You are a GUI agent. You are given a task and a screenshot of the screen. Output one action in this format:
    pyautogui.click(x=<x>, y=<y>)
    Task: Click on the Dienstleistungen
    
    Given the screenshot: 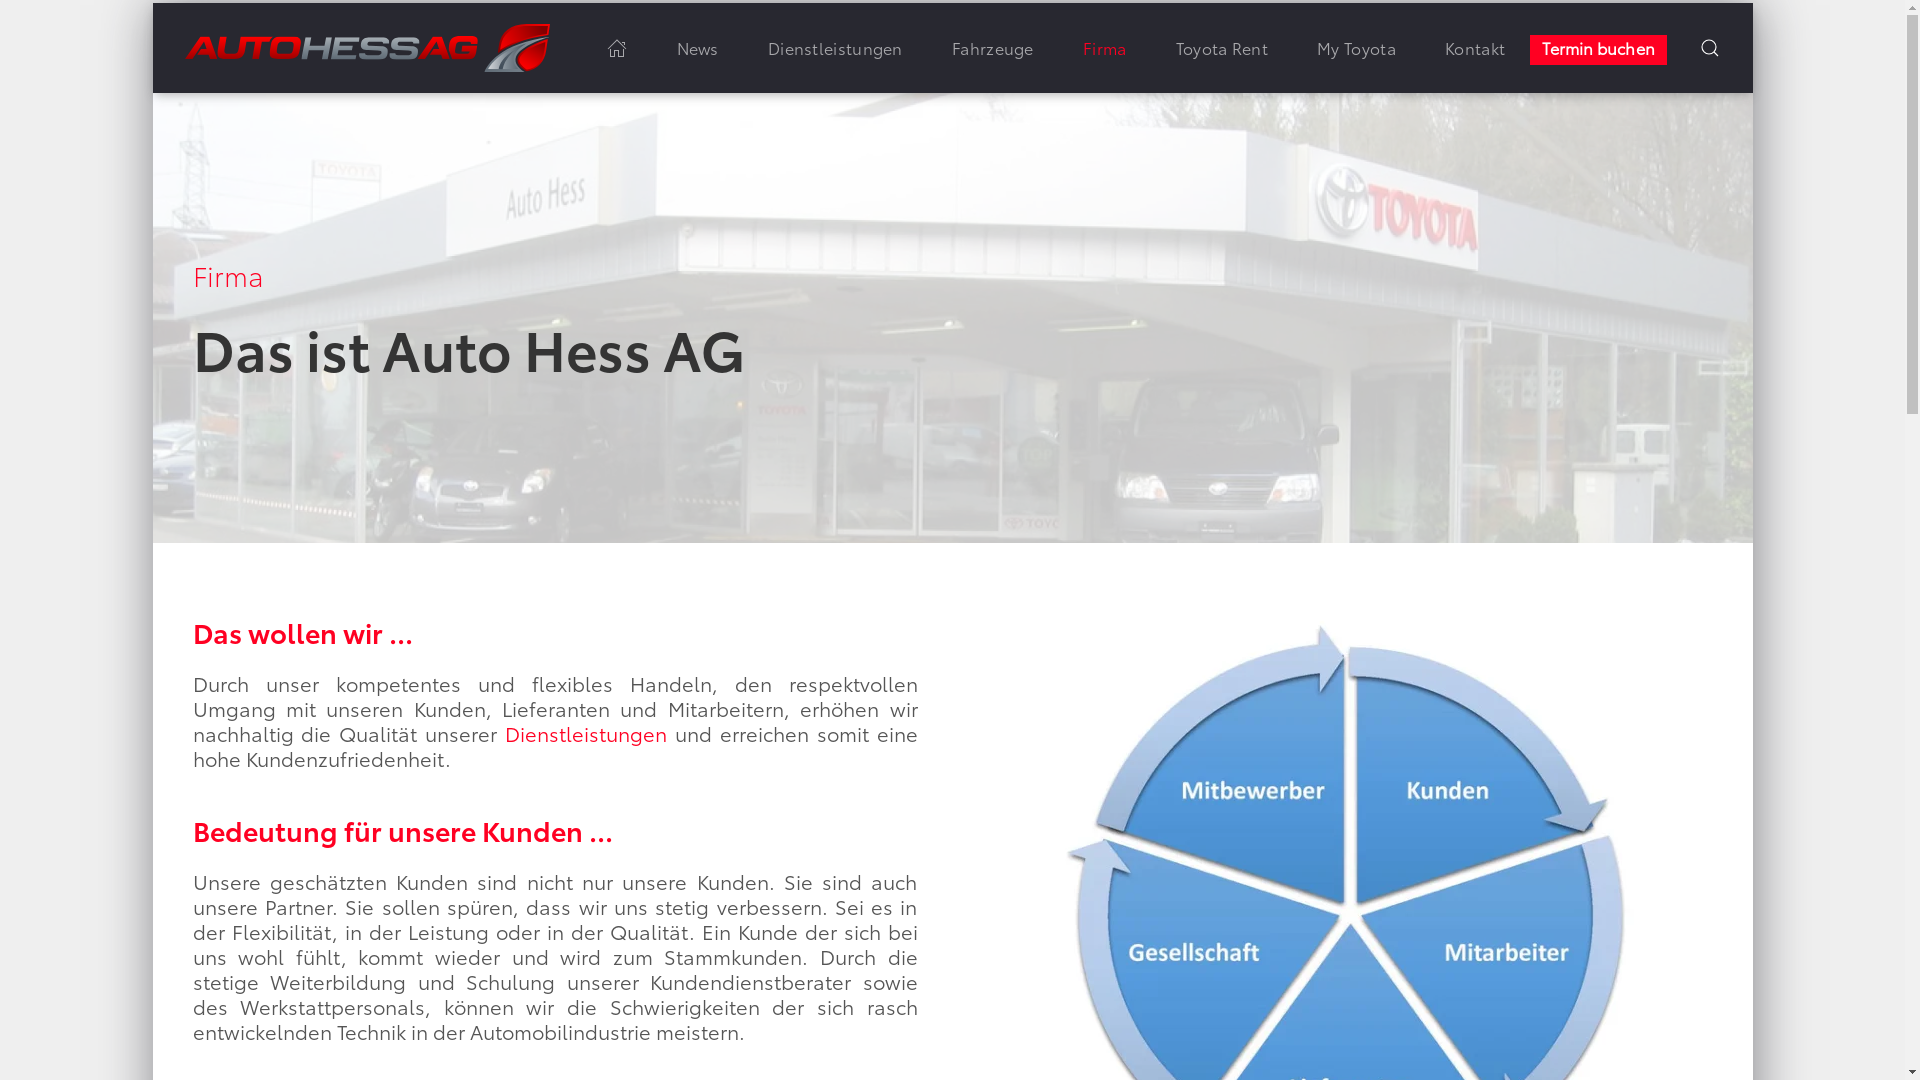 What is the action you would take?
    pyautogui.click(x=586, y=733)
    